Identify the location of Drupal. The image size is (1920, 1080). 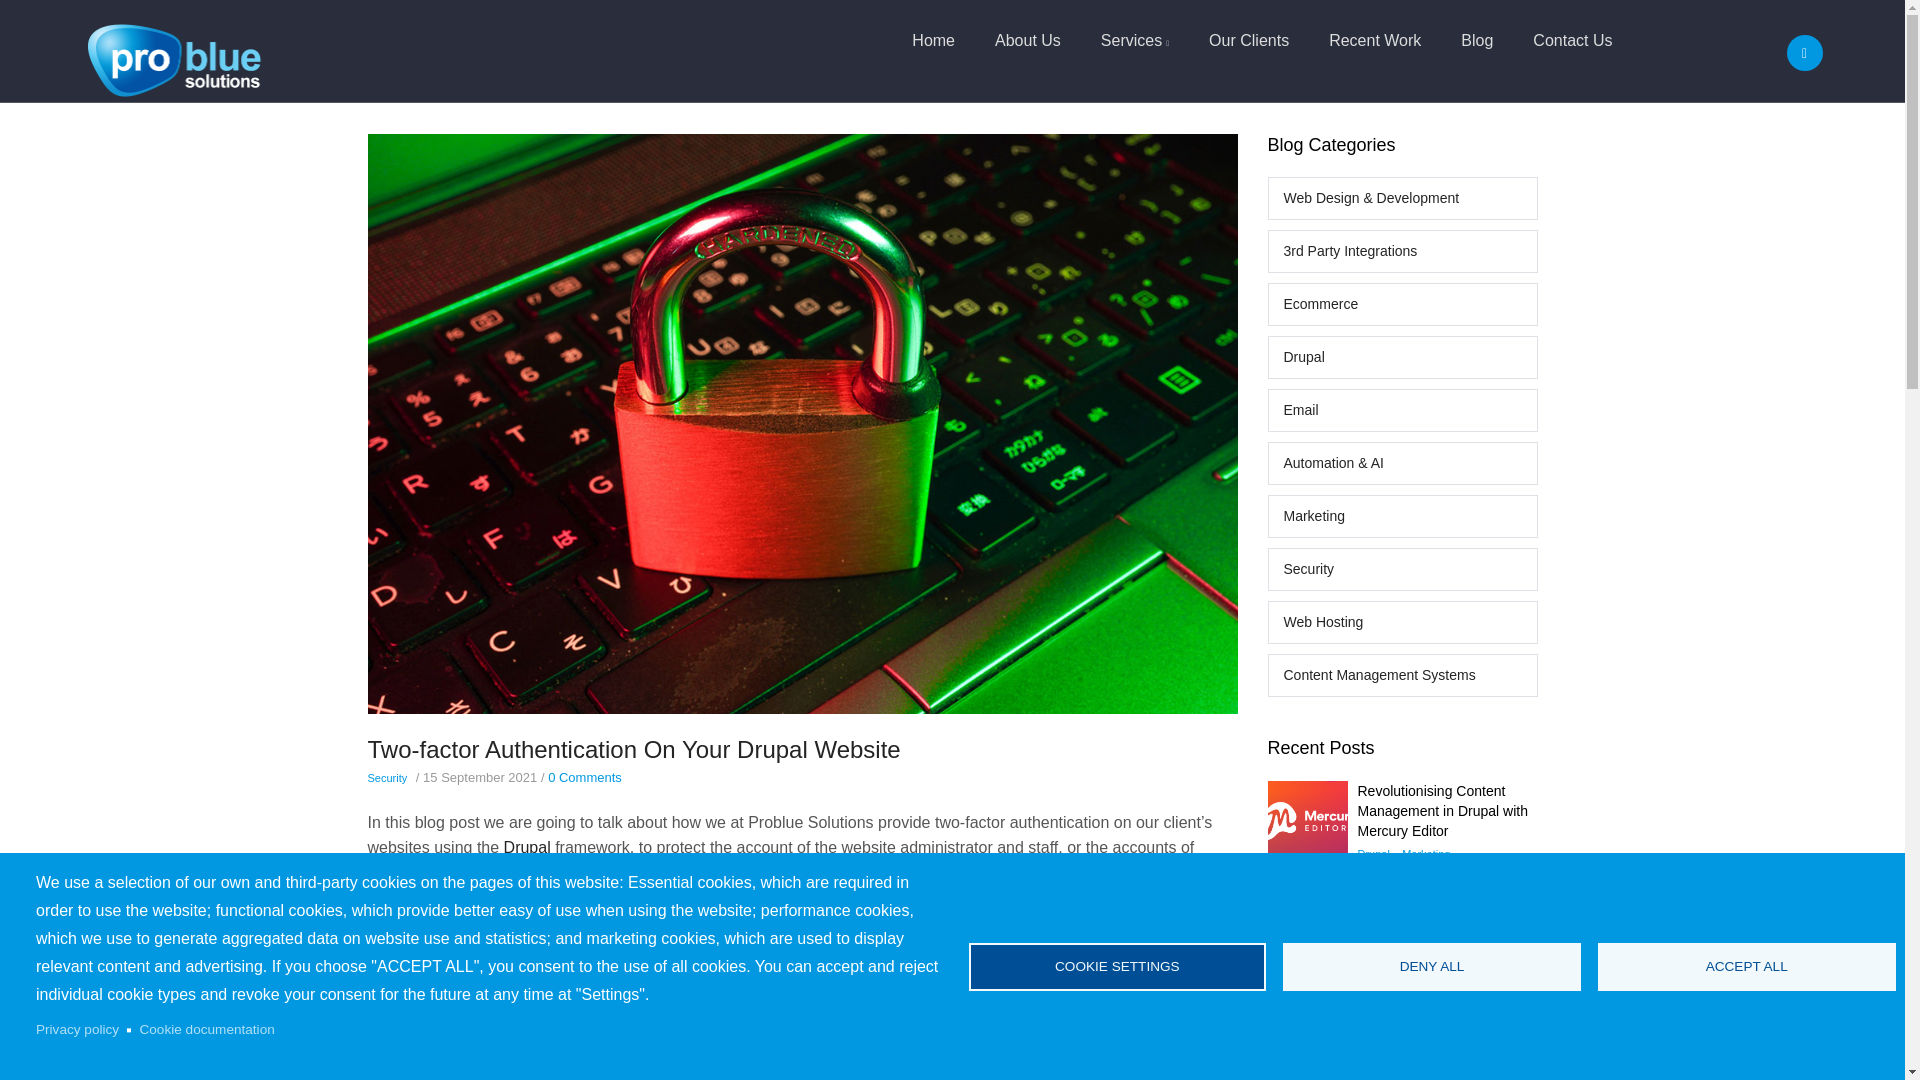
(527, 848).